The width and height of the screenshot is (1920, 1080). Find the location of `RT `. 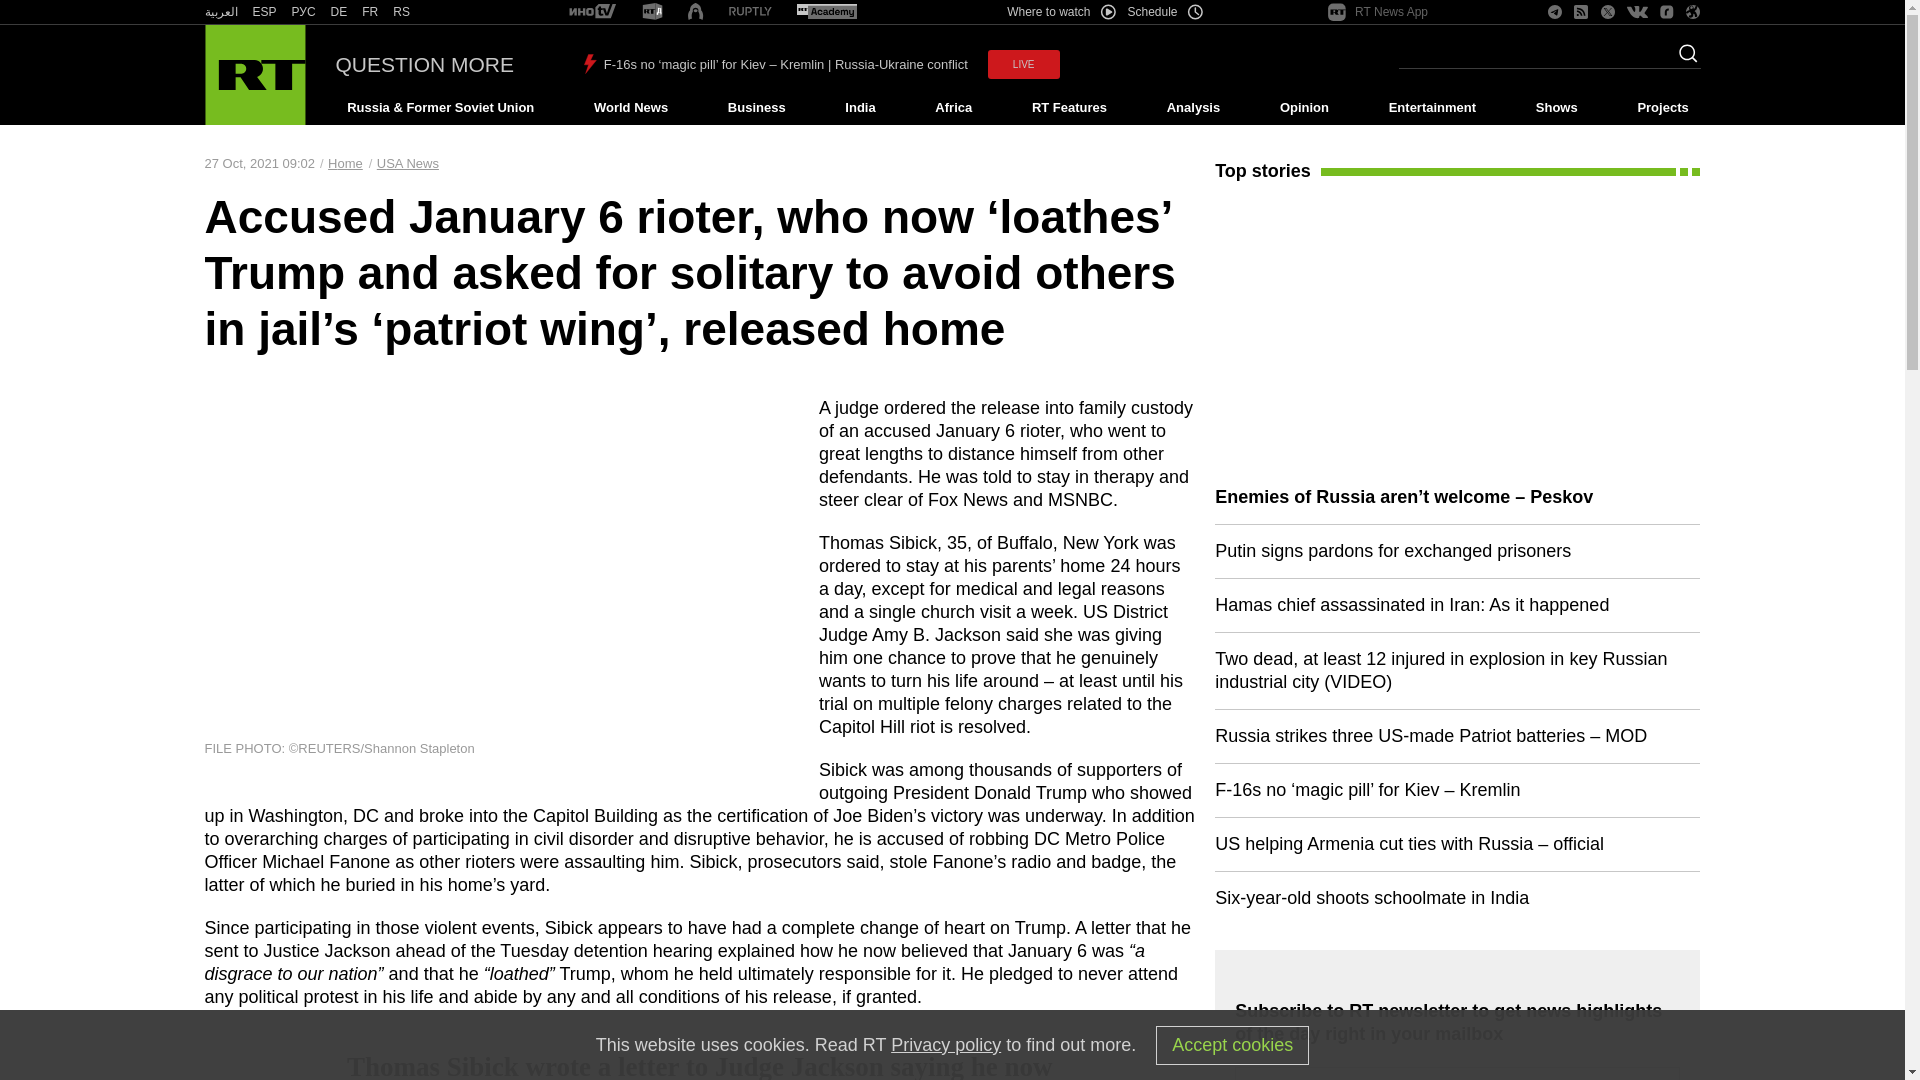

RT  is located at coordinates (264, 12).